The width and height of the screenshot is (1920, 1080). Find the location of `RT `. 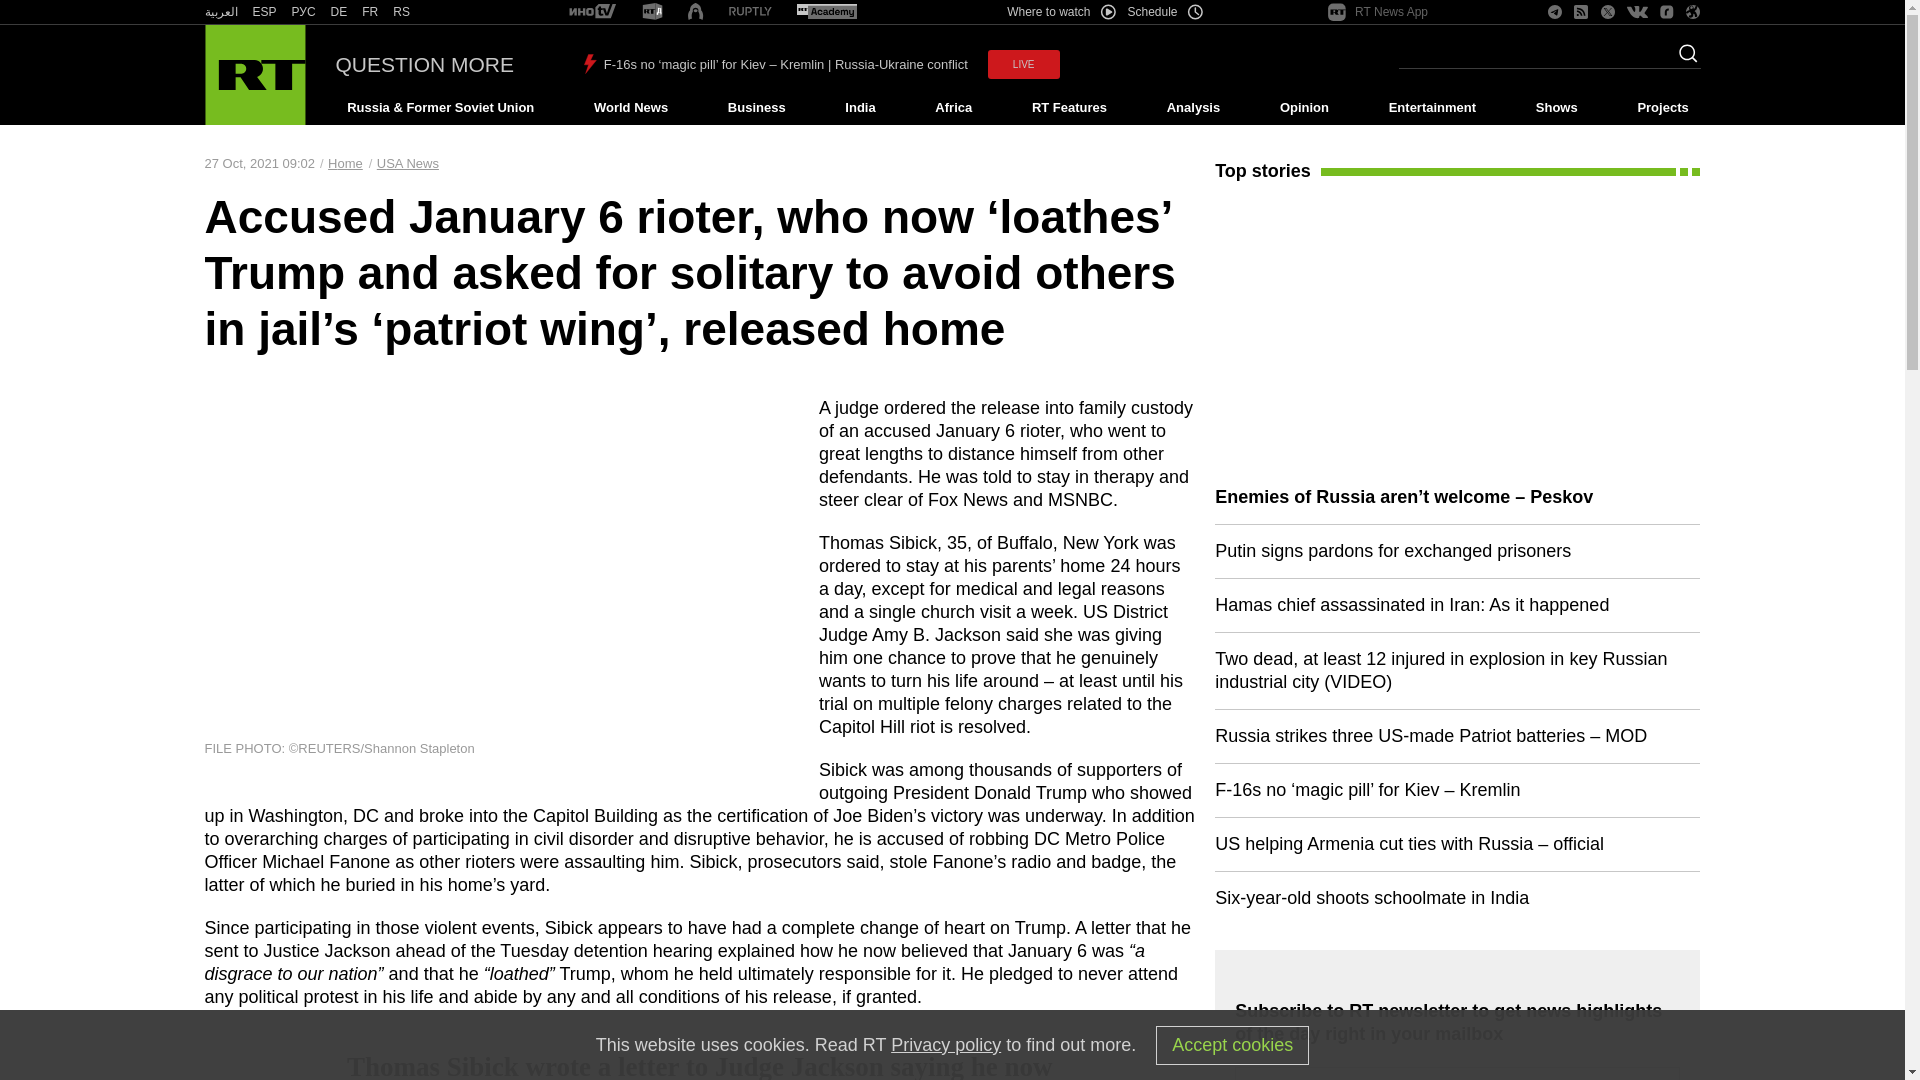

RT  is located at coordinates (264, 12).